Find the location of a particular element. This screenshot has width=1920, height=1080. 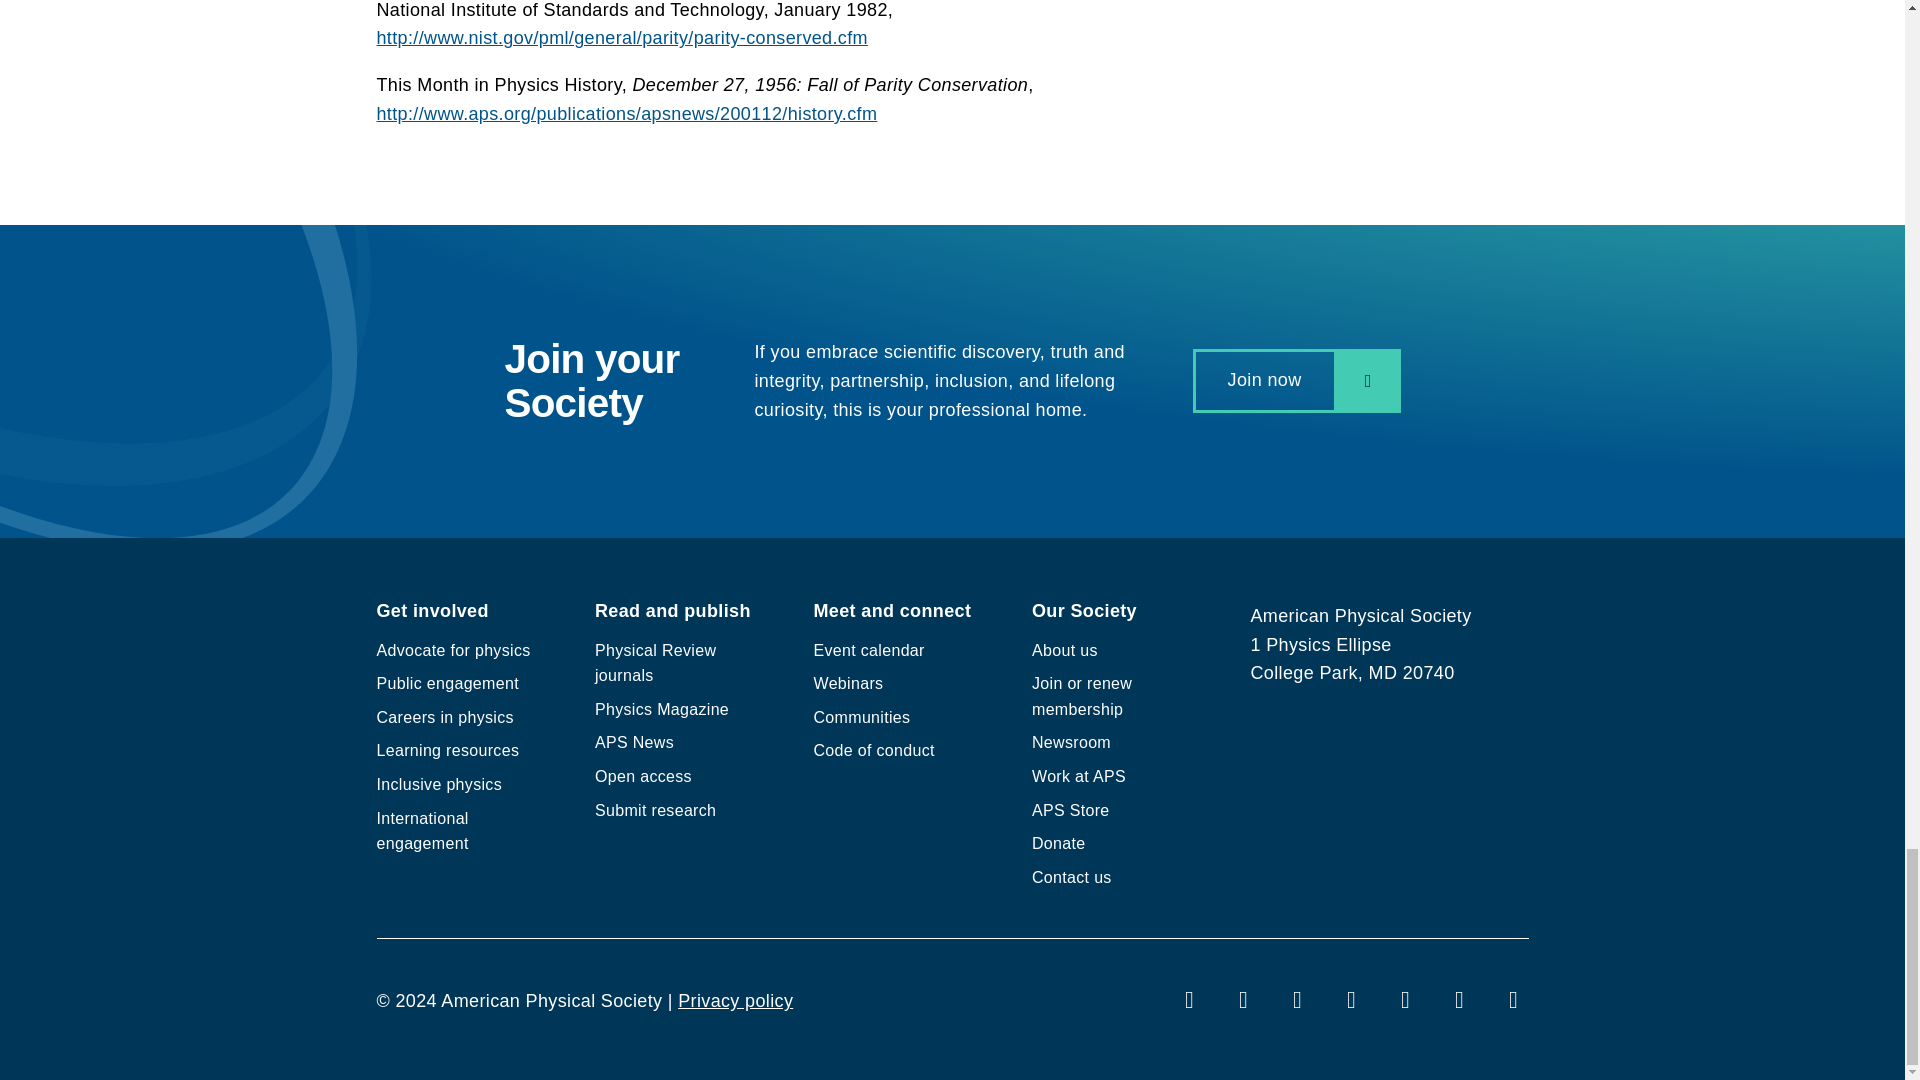

Join now is located at coordinates (1296, 380).